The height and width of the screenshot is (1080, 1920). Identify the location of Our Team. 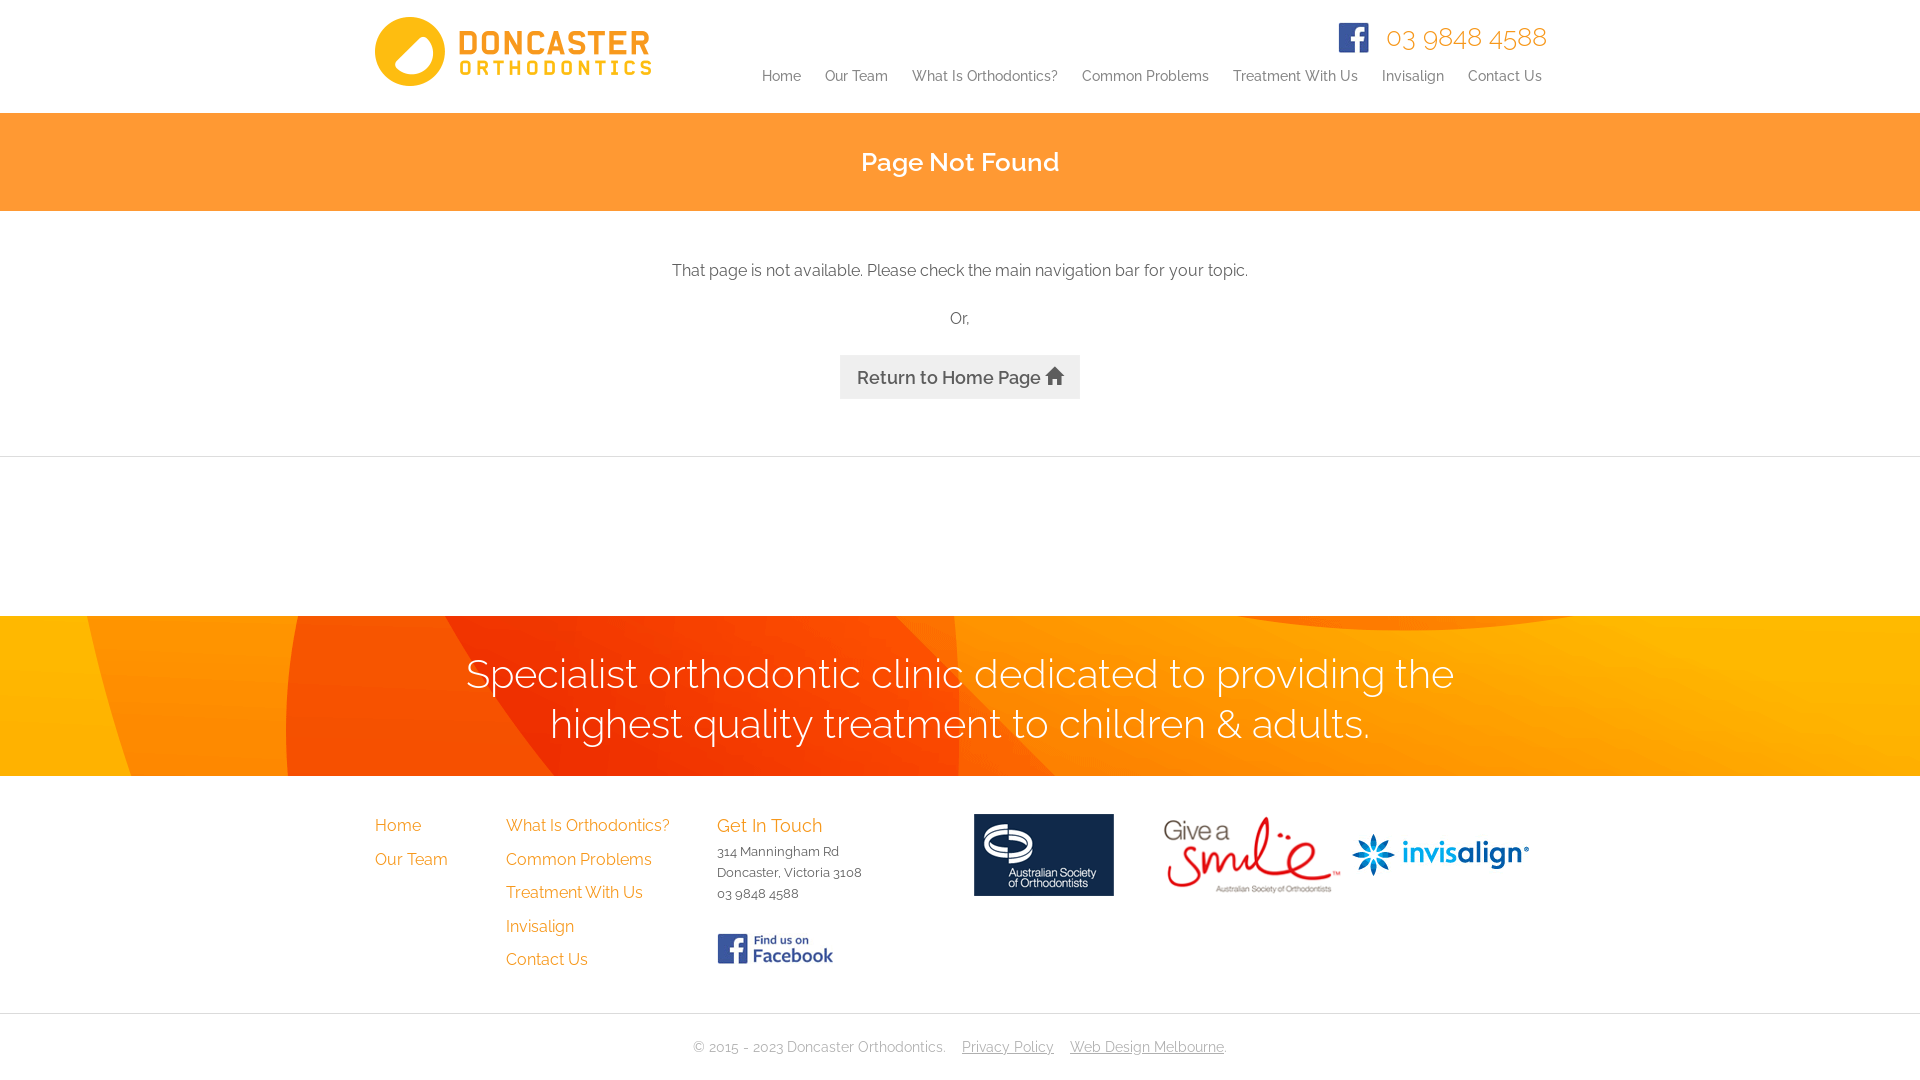
(856, 90).